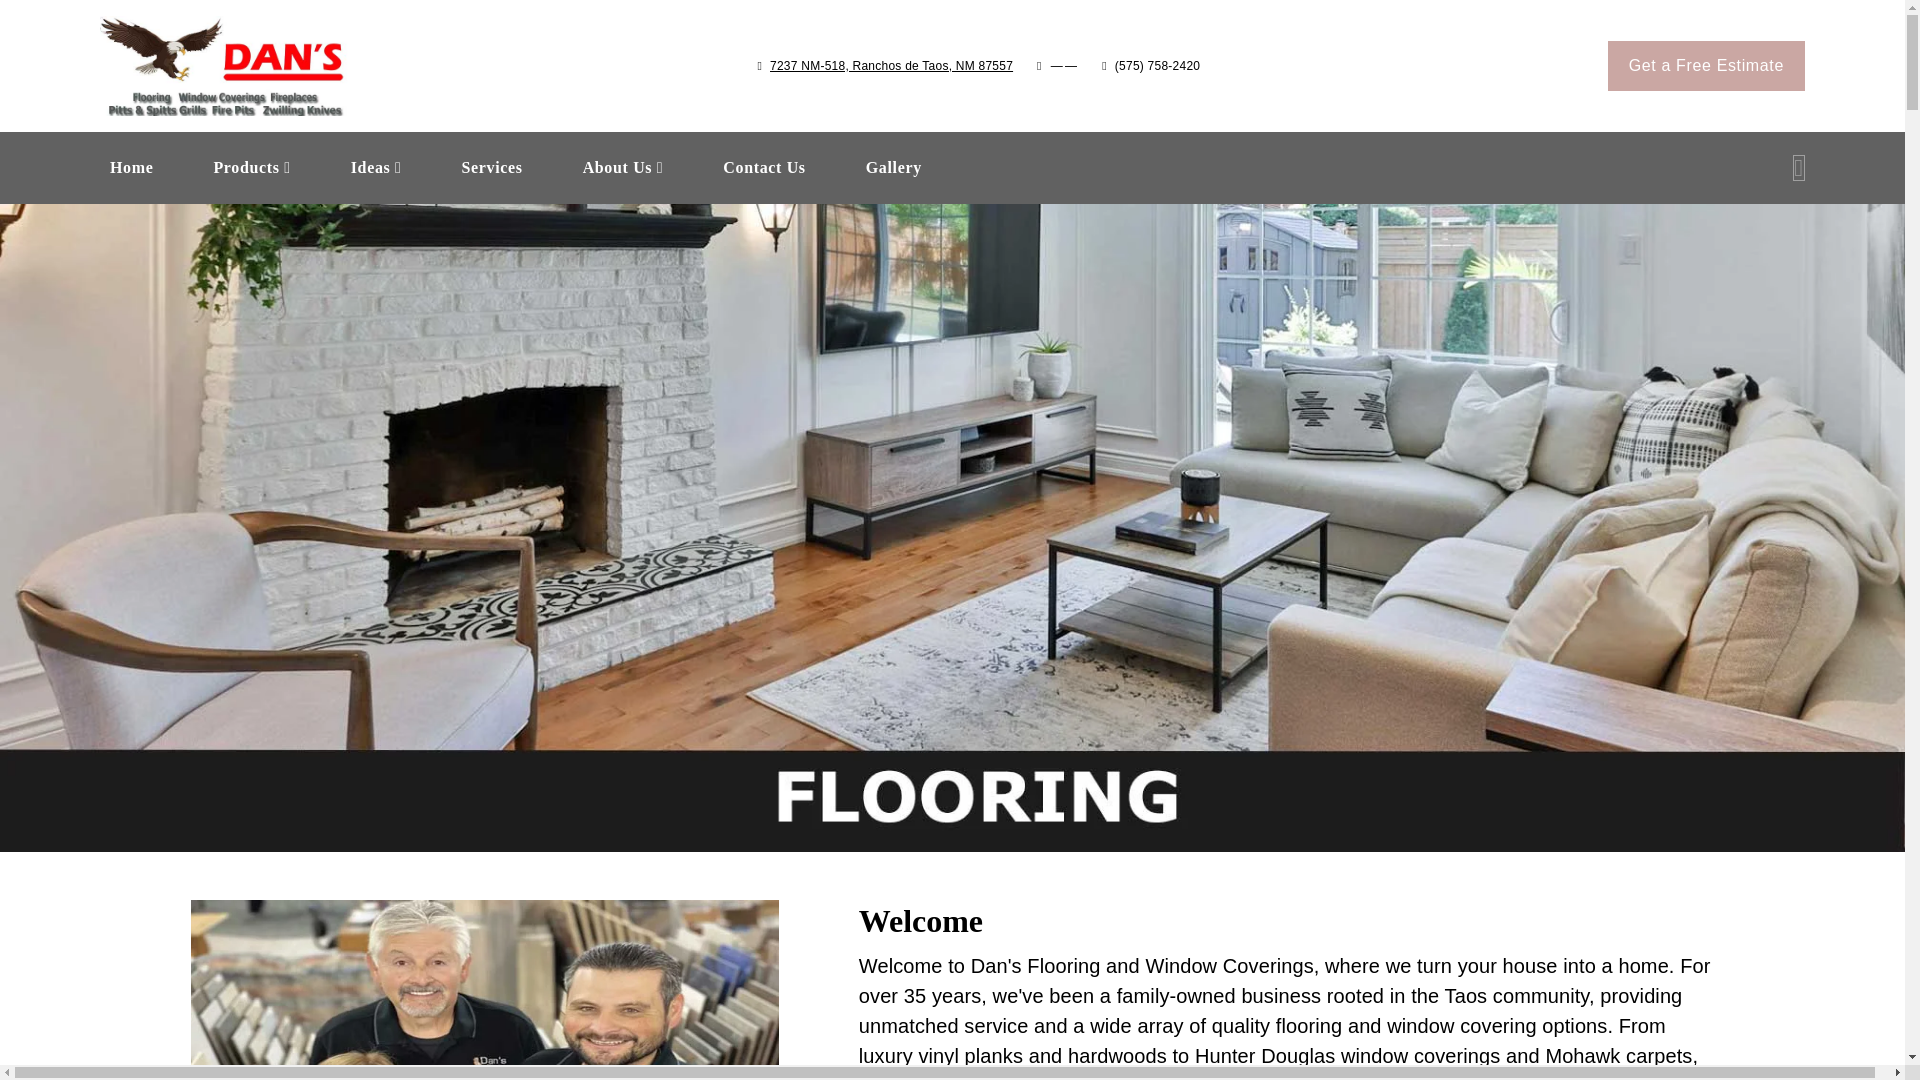  Describe the element at coordinates (894, 168) in the screenshot. I see `7237 NM-518, Ranchos de Taos, NM 87557` at that location.